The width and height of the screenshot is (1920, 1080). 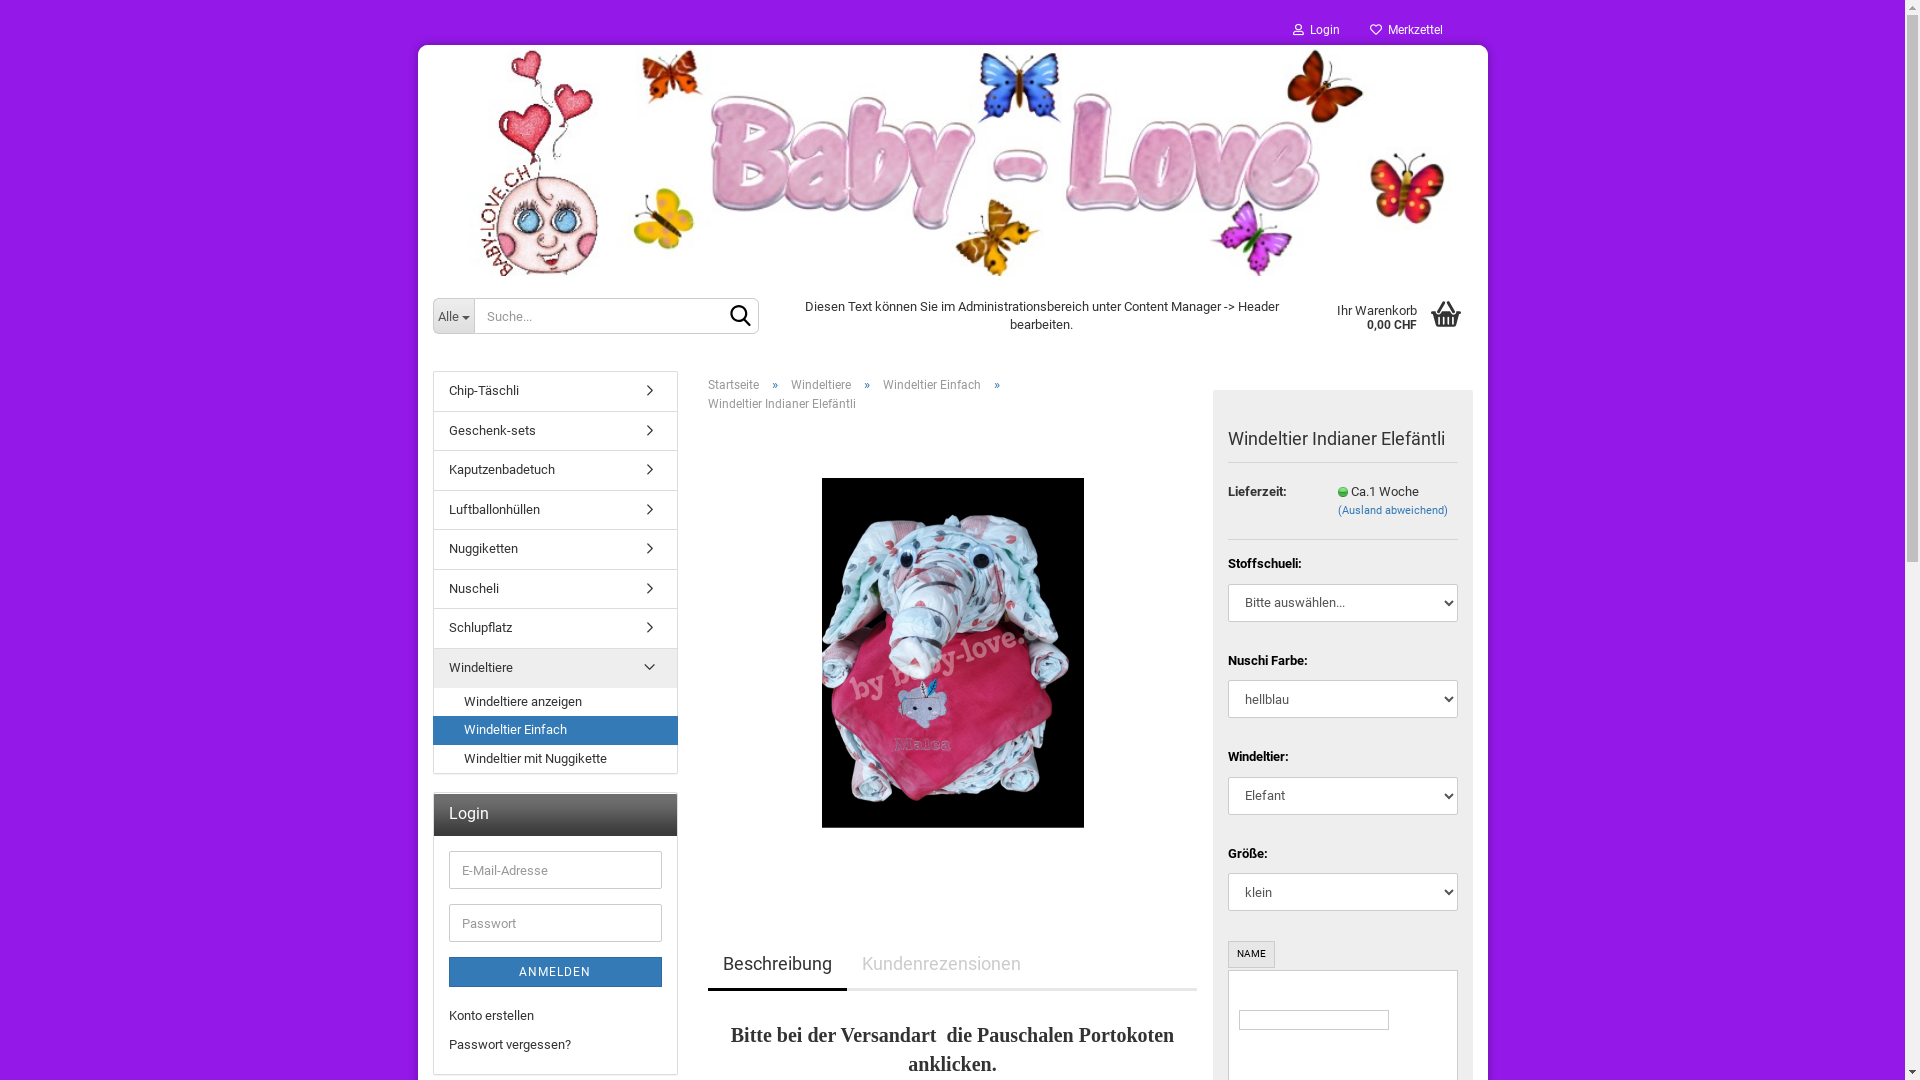 What do you see at coordinates (556, 432) in the screenshot?
I see `Geschenk-sets` at bounding box center [556, 432].